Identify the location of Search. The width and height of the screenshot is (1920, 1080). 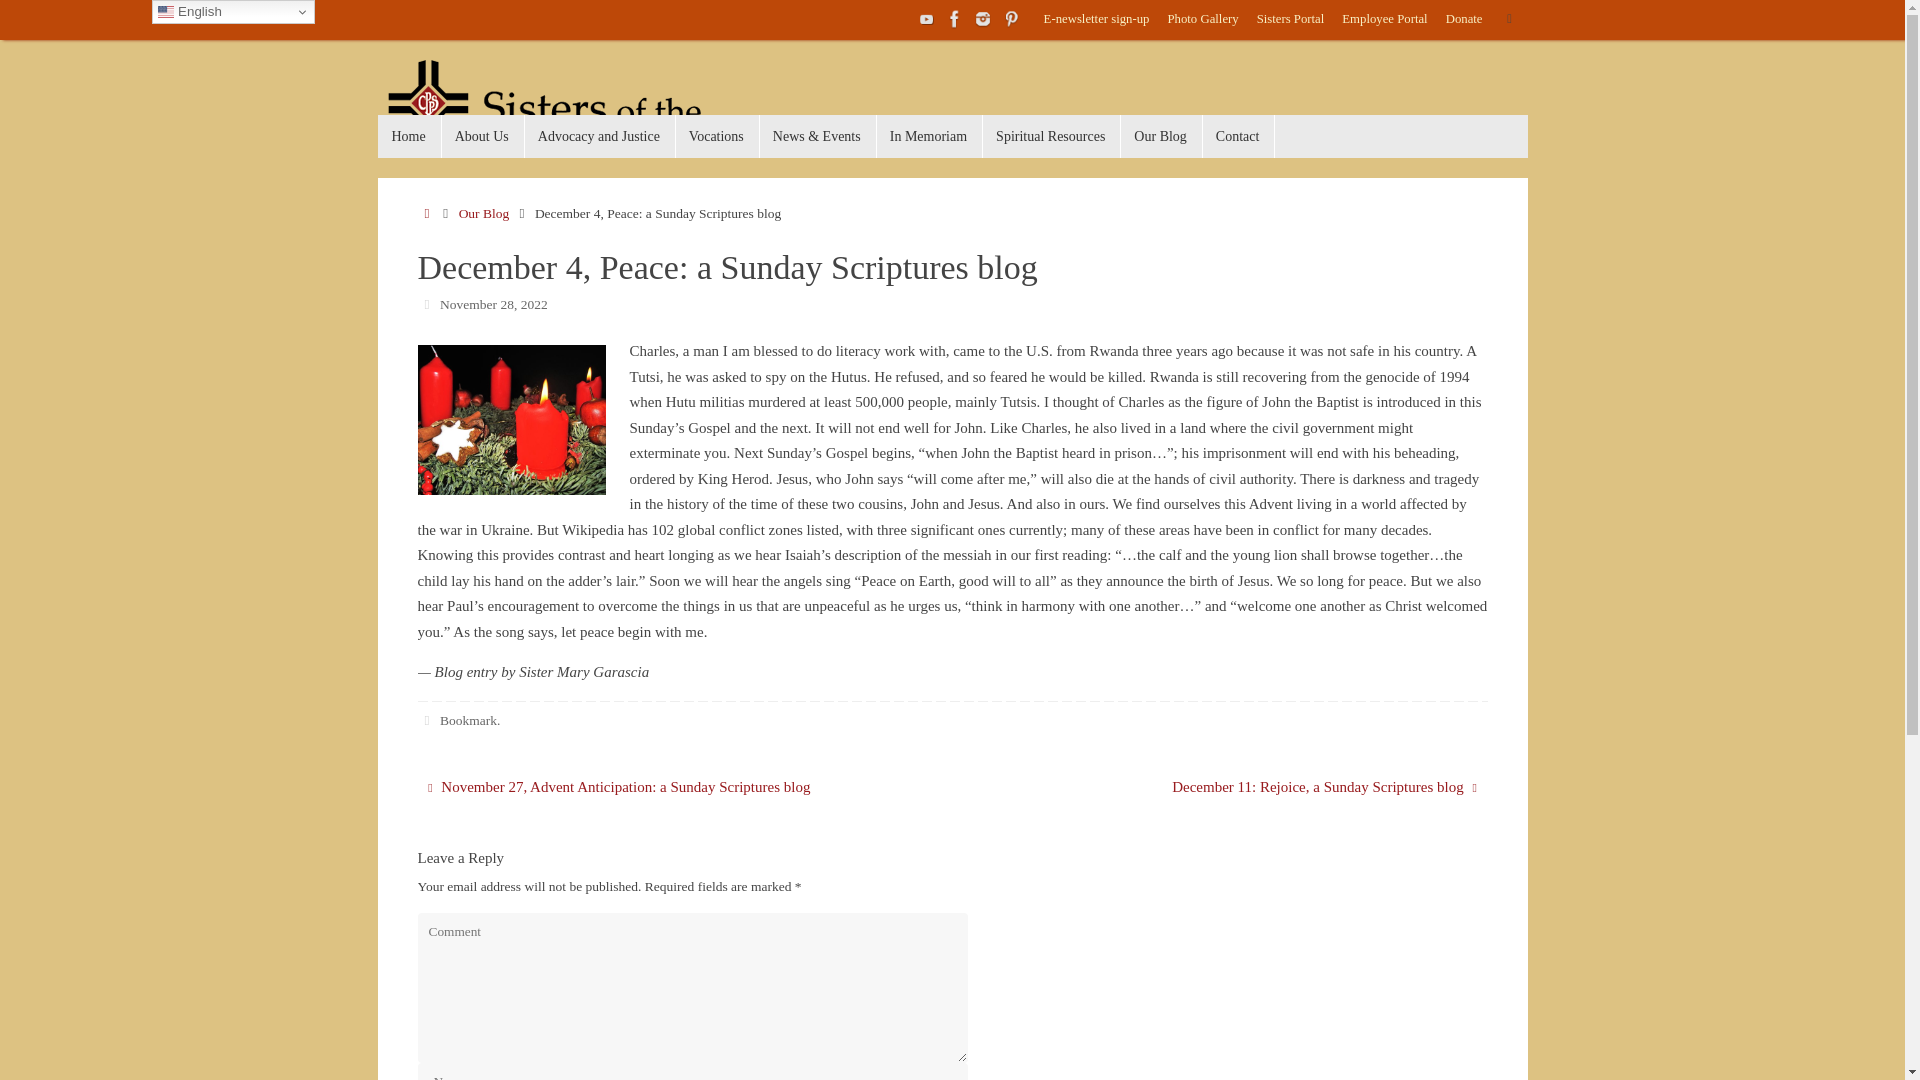
(1510, 19).